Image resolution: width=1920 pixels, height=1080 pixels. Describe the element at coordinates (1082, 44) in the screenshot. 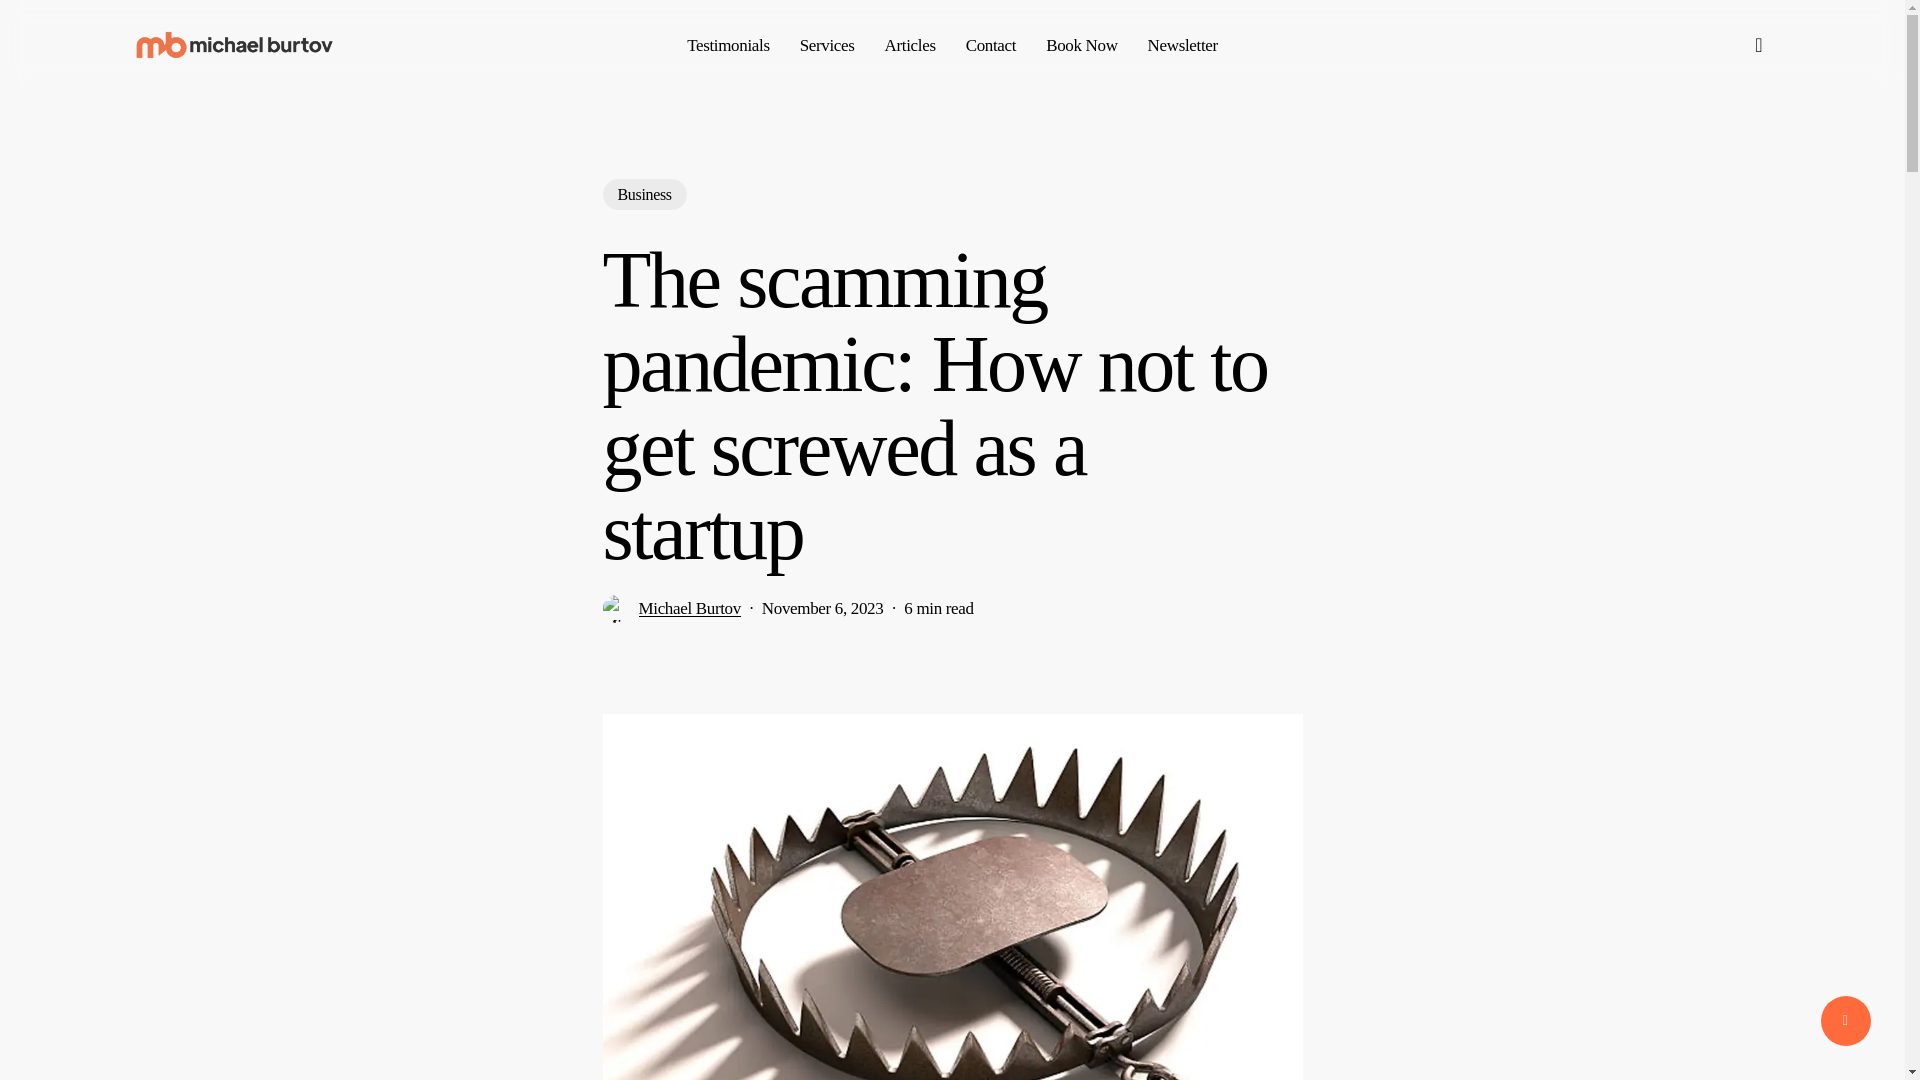

I see `Book Now` at that location.